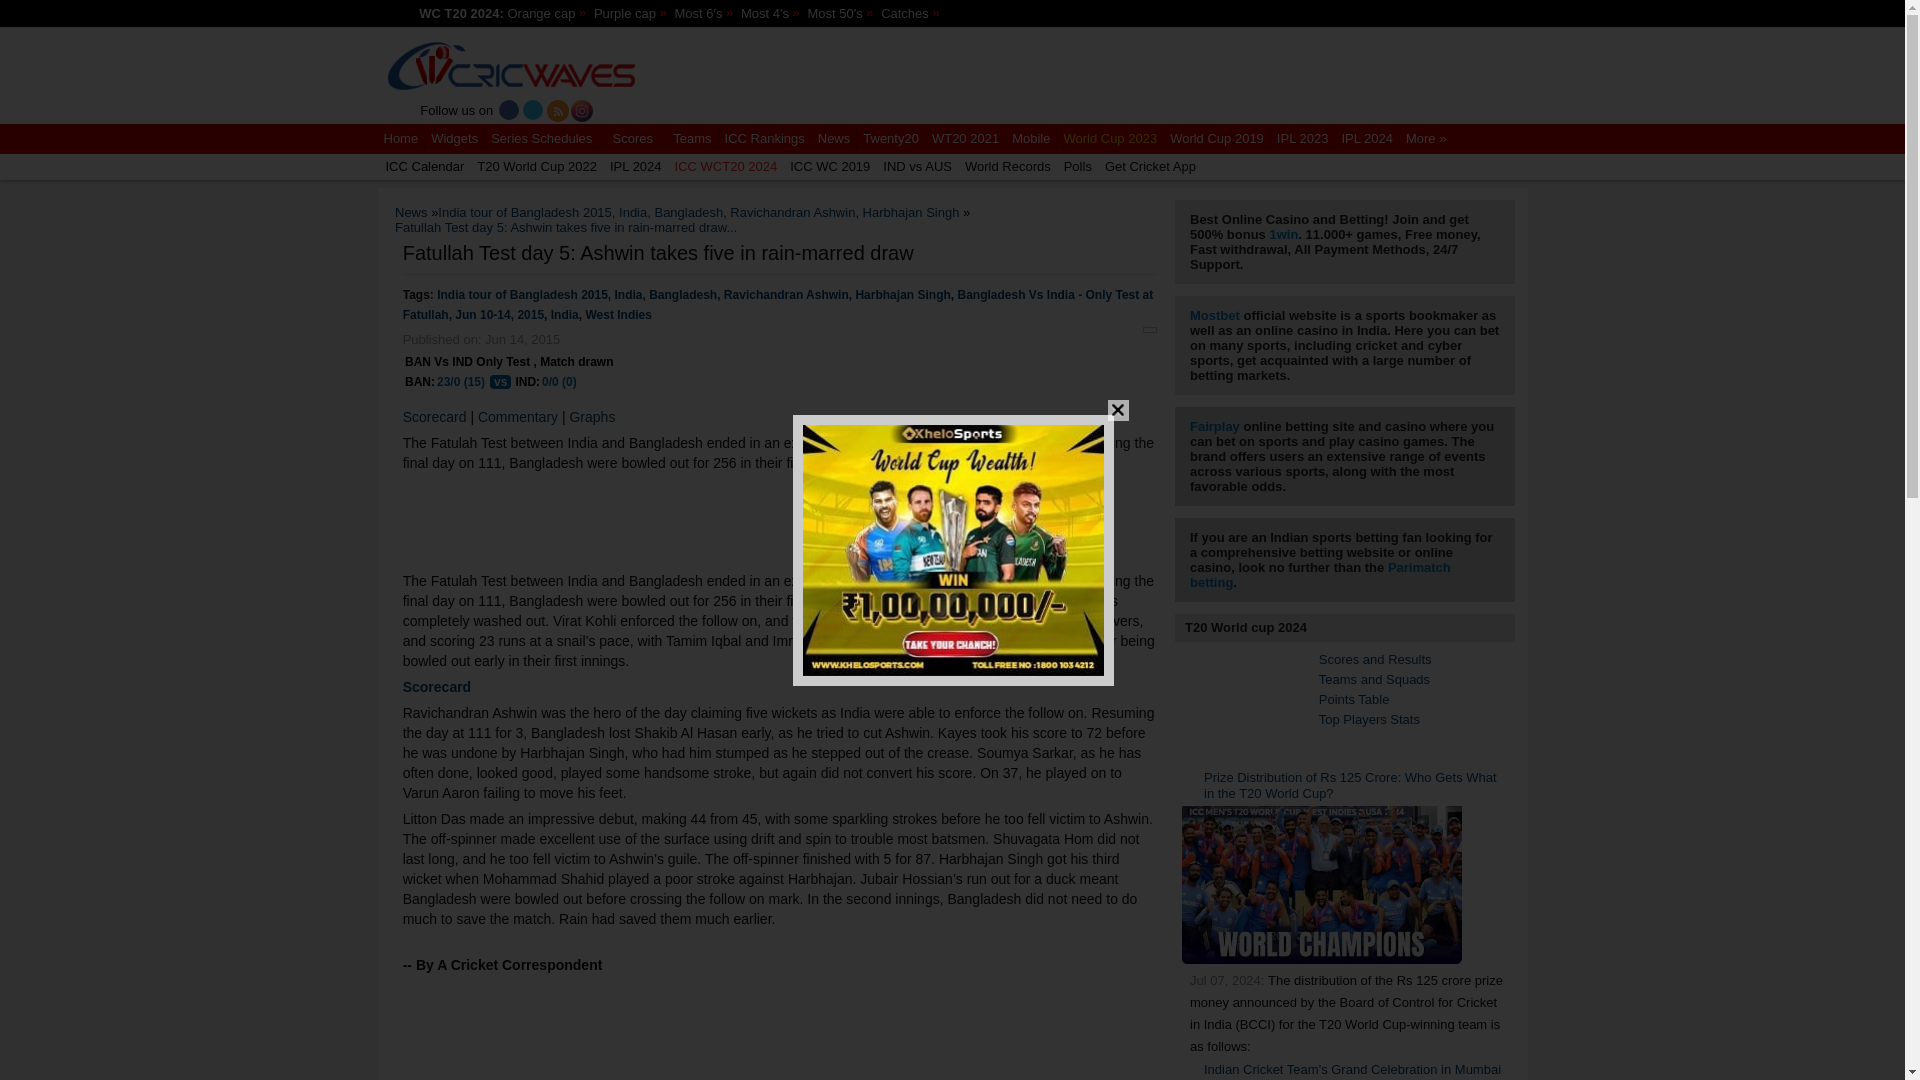 This screenshot has height=1080, width=1920. What do you see at coordinates (836, 13) in the screenshot?
I see `Most 50's` at bounding box center [836, 13].